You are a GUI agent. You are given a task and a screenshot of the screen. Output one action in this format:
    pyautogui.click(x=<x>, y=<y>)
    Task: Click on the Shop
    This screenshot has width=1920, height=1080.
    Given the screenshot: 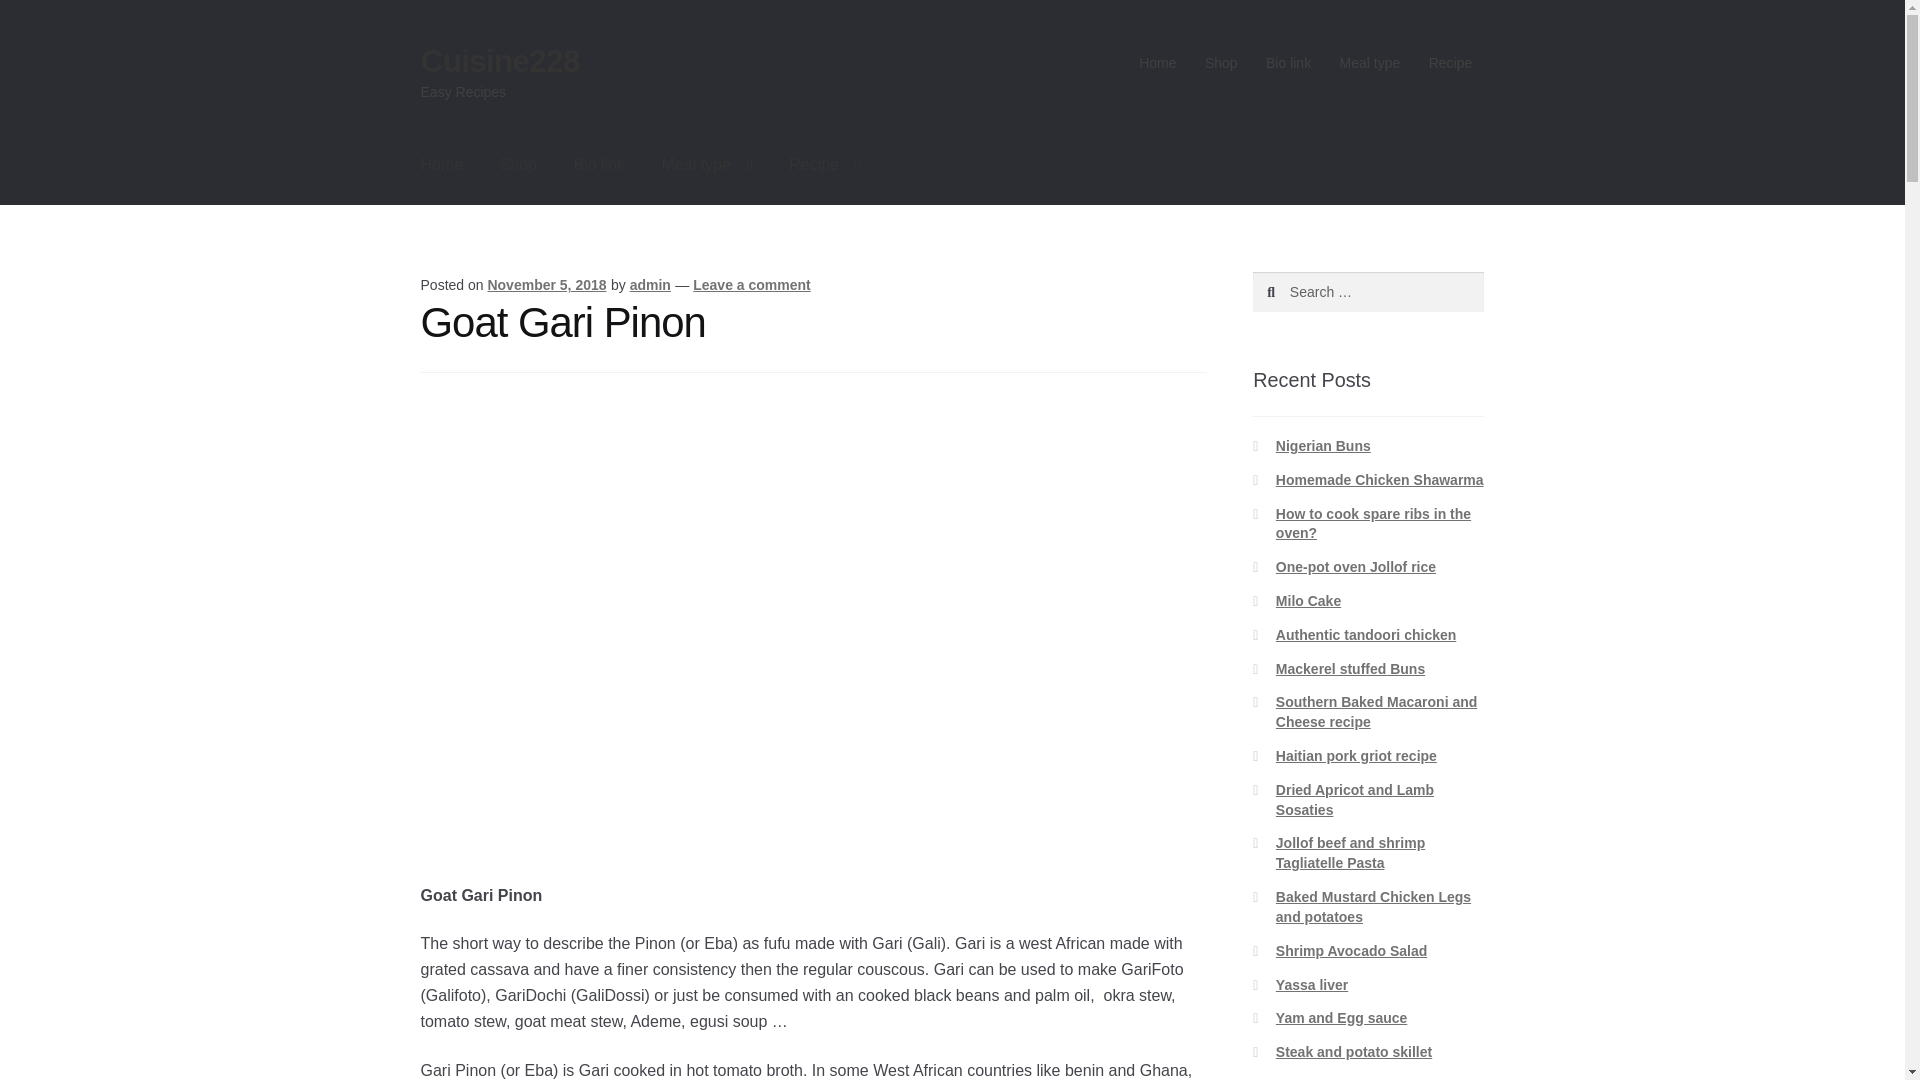 What is the action you would take?
    pyautogui.click(x=1220, y=63)
    